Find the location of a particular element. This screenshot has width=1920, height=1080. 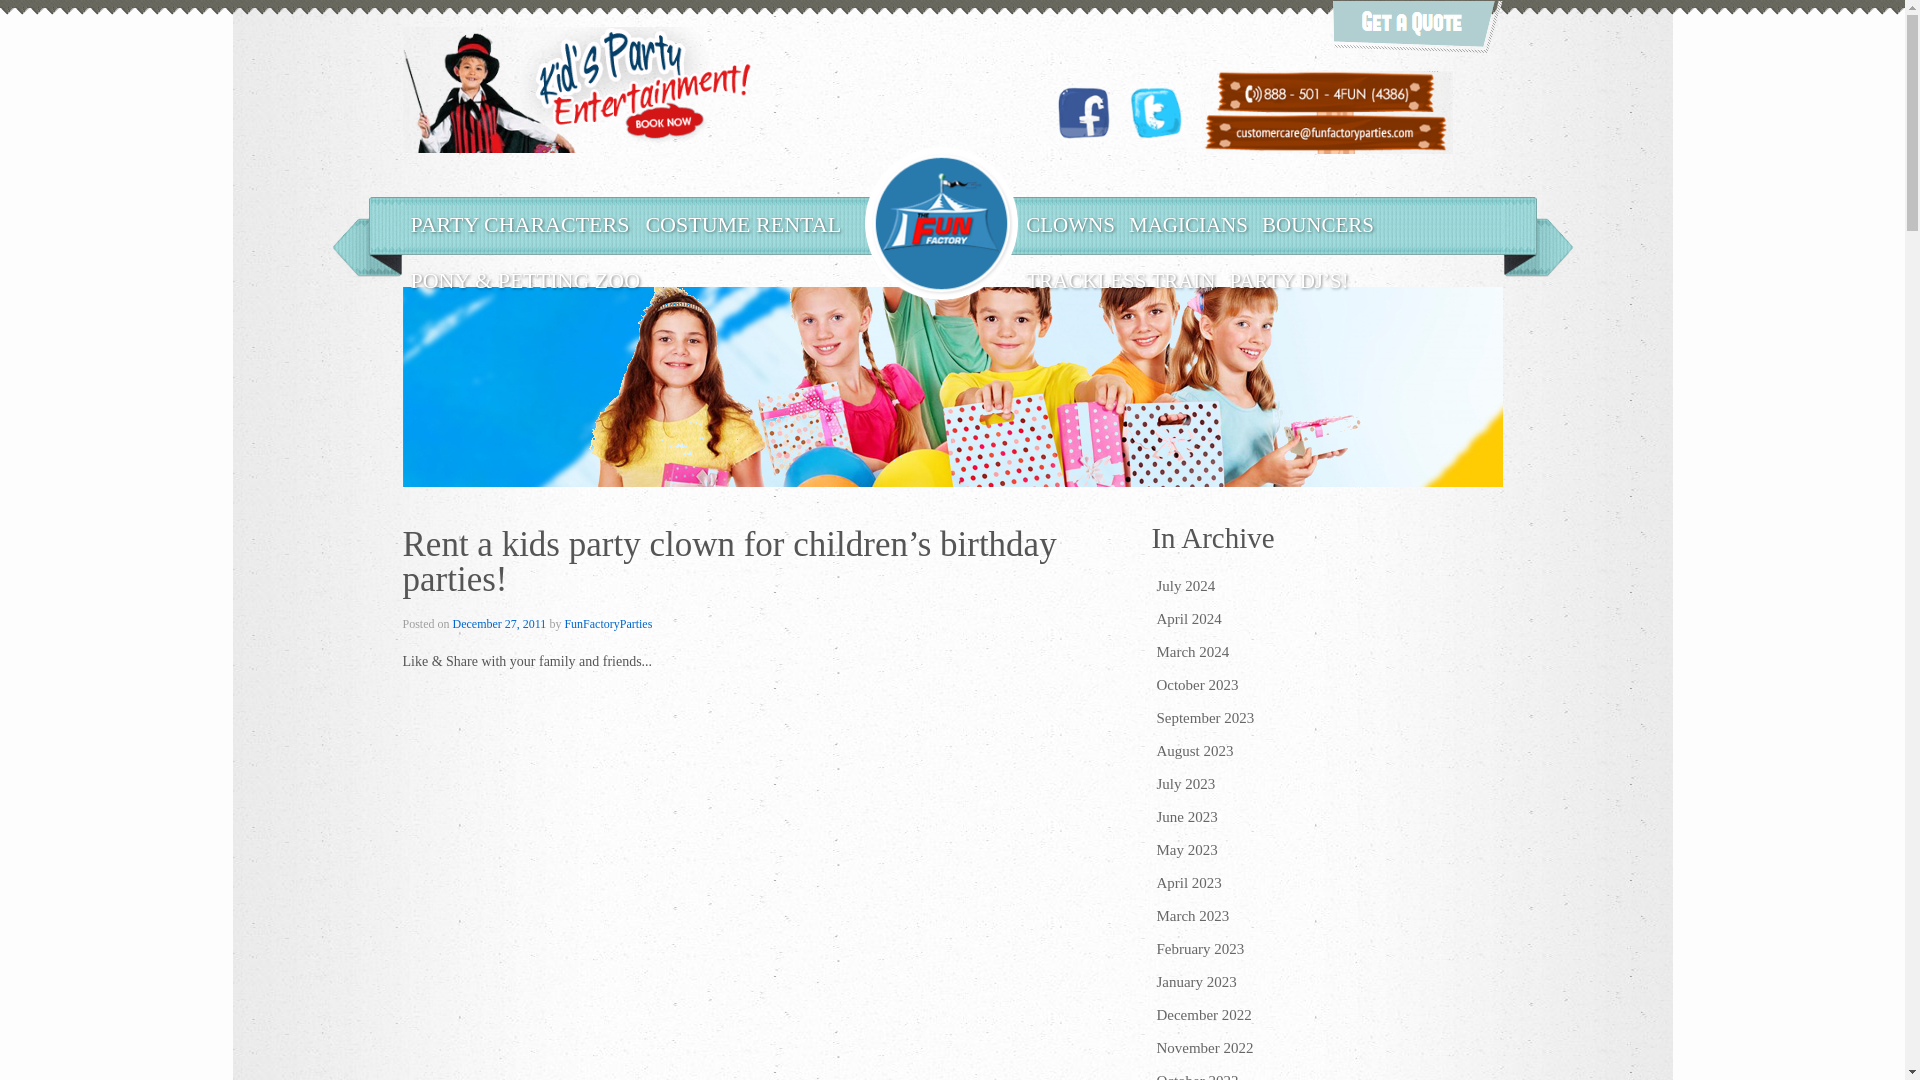

MAGICIANS is located at coordinates (1188, 224).